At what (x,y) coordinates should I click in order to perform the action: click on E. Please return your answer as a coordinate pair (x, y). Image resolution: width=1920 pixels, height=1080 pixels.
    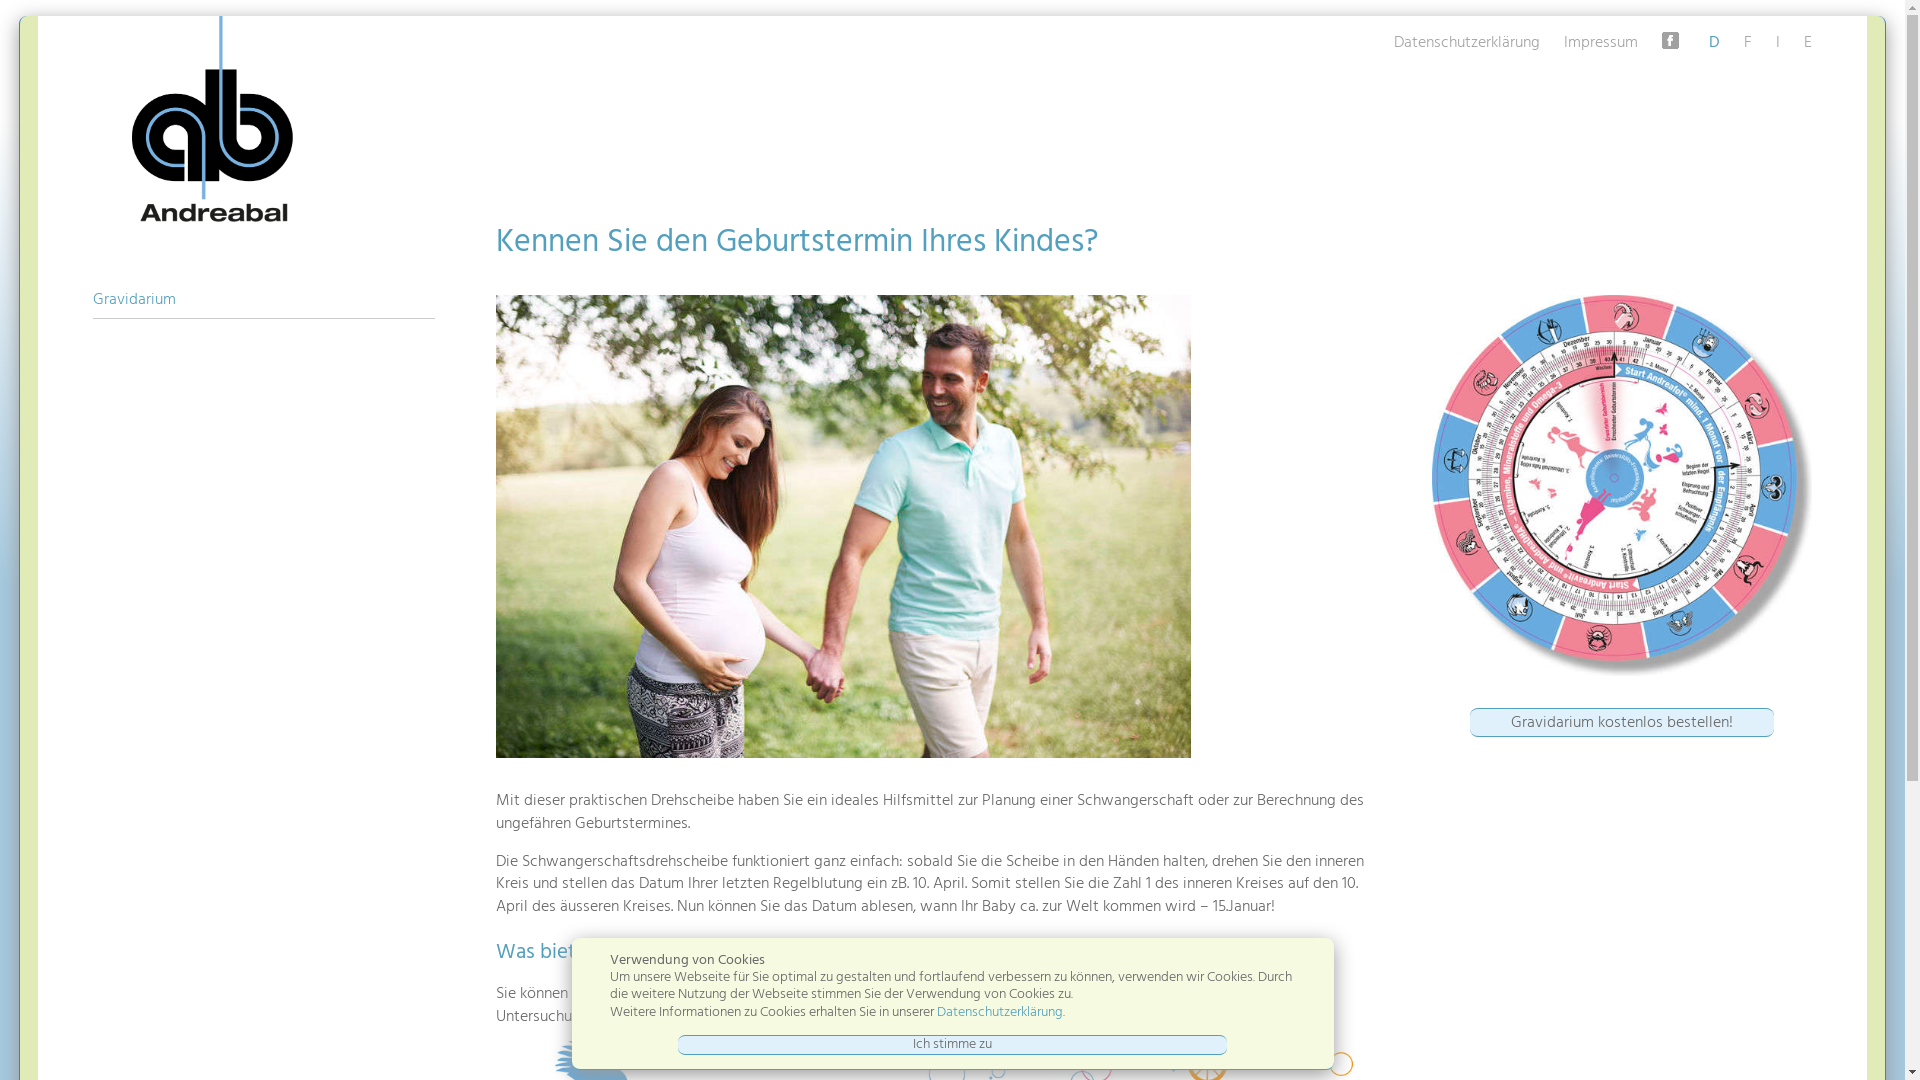
    Looking at the image, I should click on (1808, 43).